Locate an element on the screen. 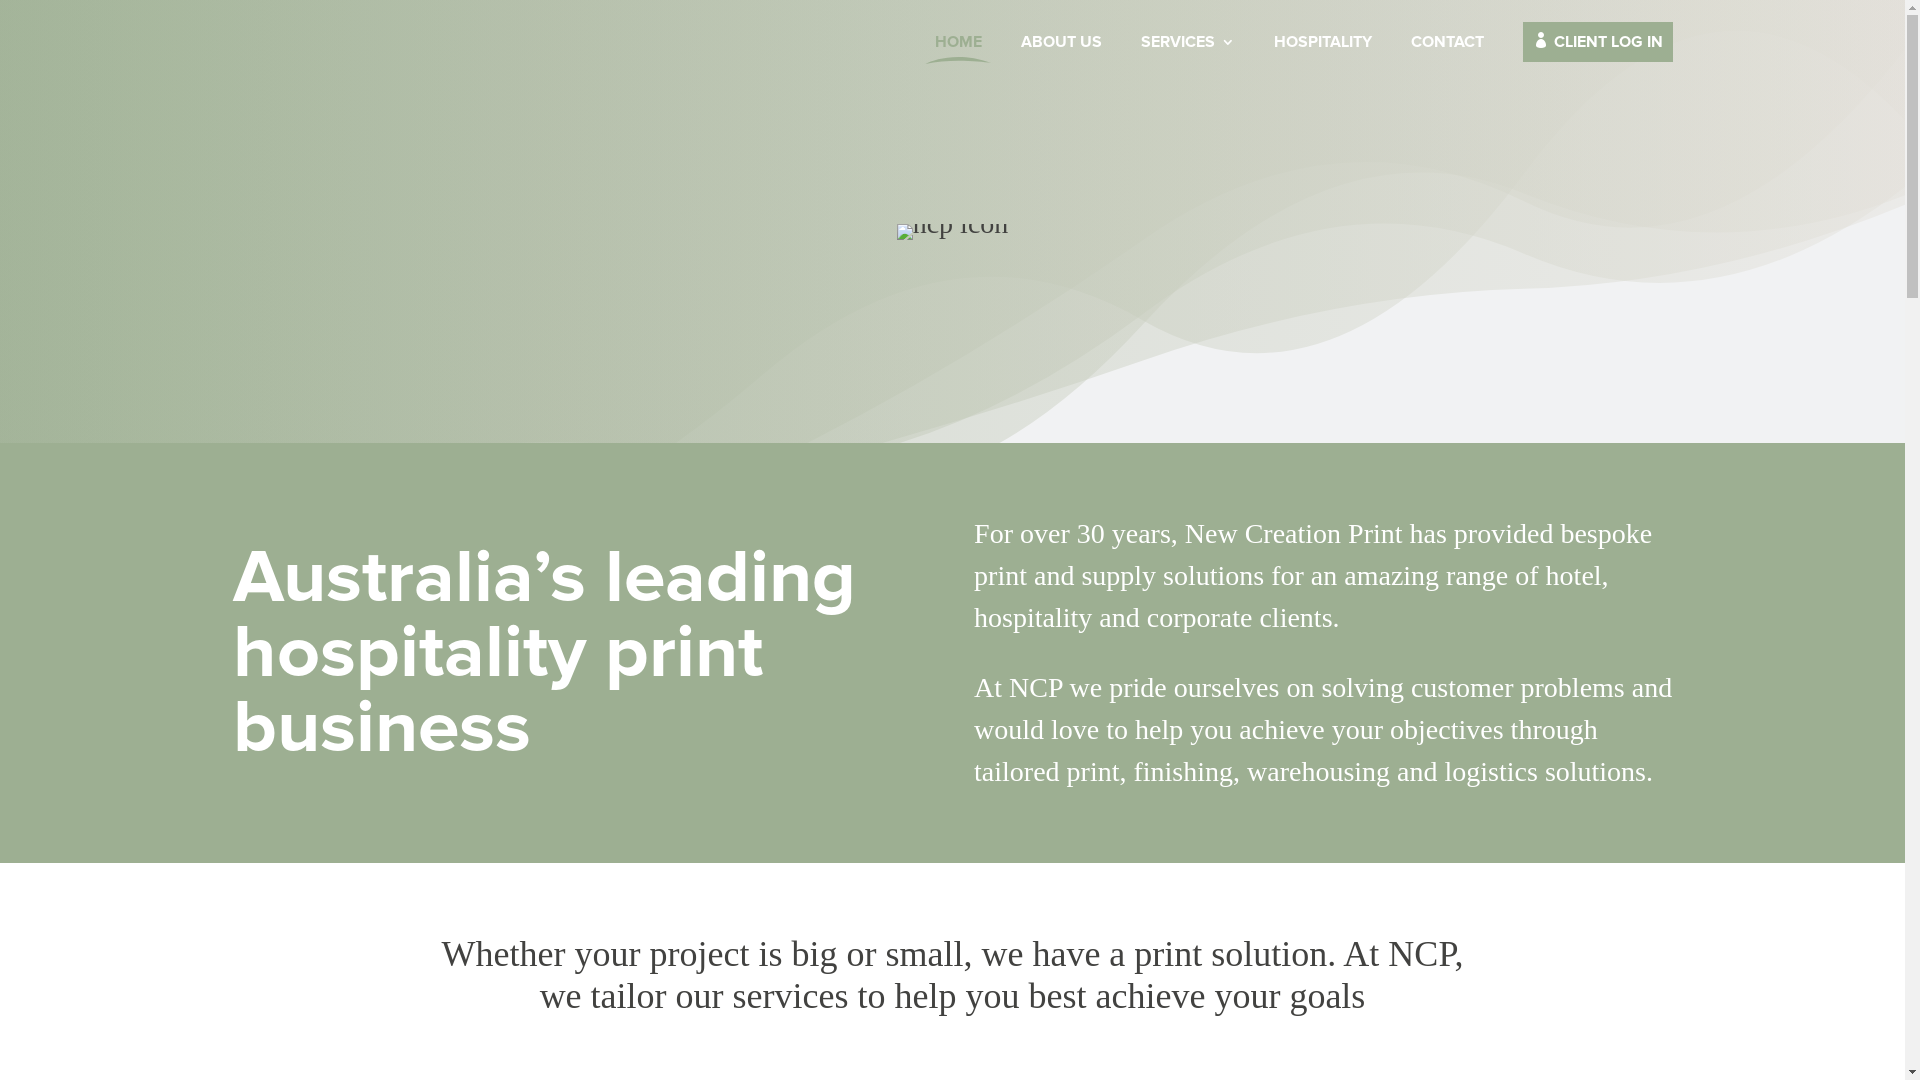 Image resolution: width=1920 pixels, height=1080 pixels. ABOUT US is located at coordinates (1060, 58).